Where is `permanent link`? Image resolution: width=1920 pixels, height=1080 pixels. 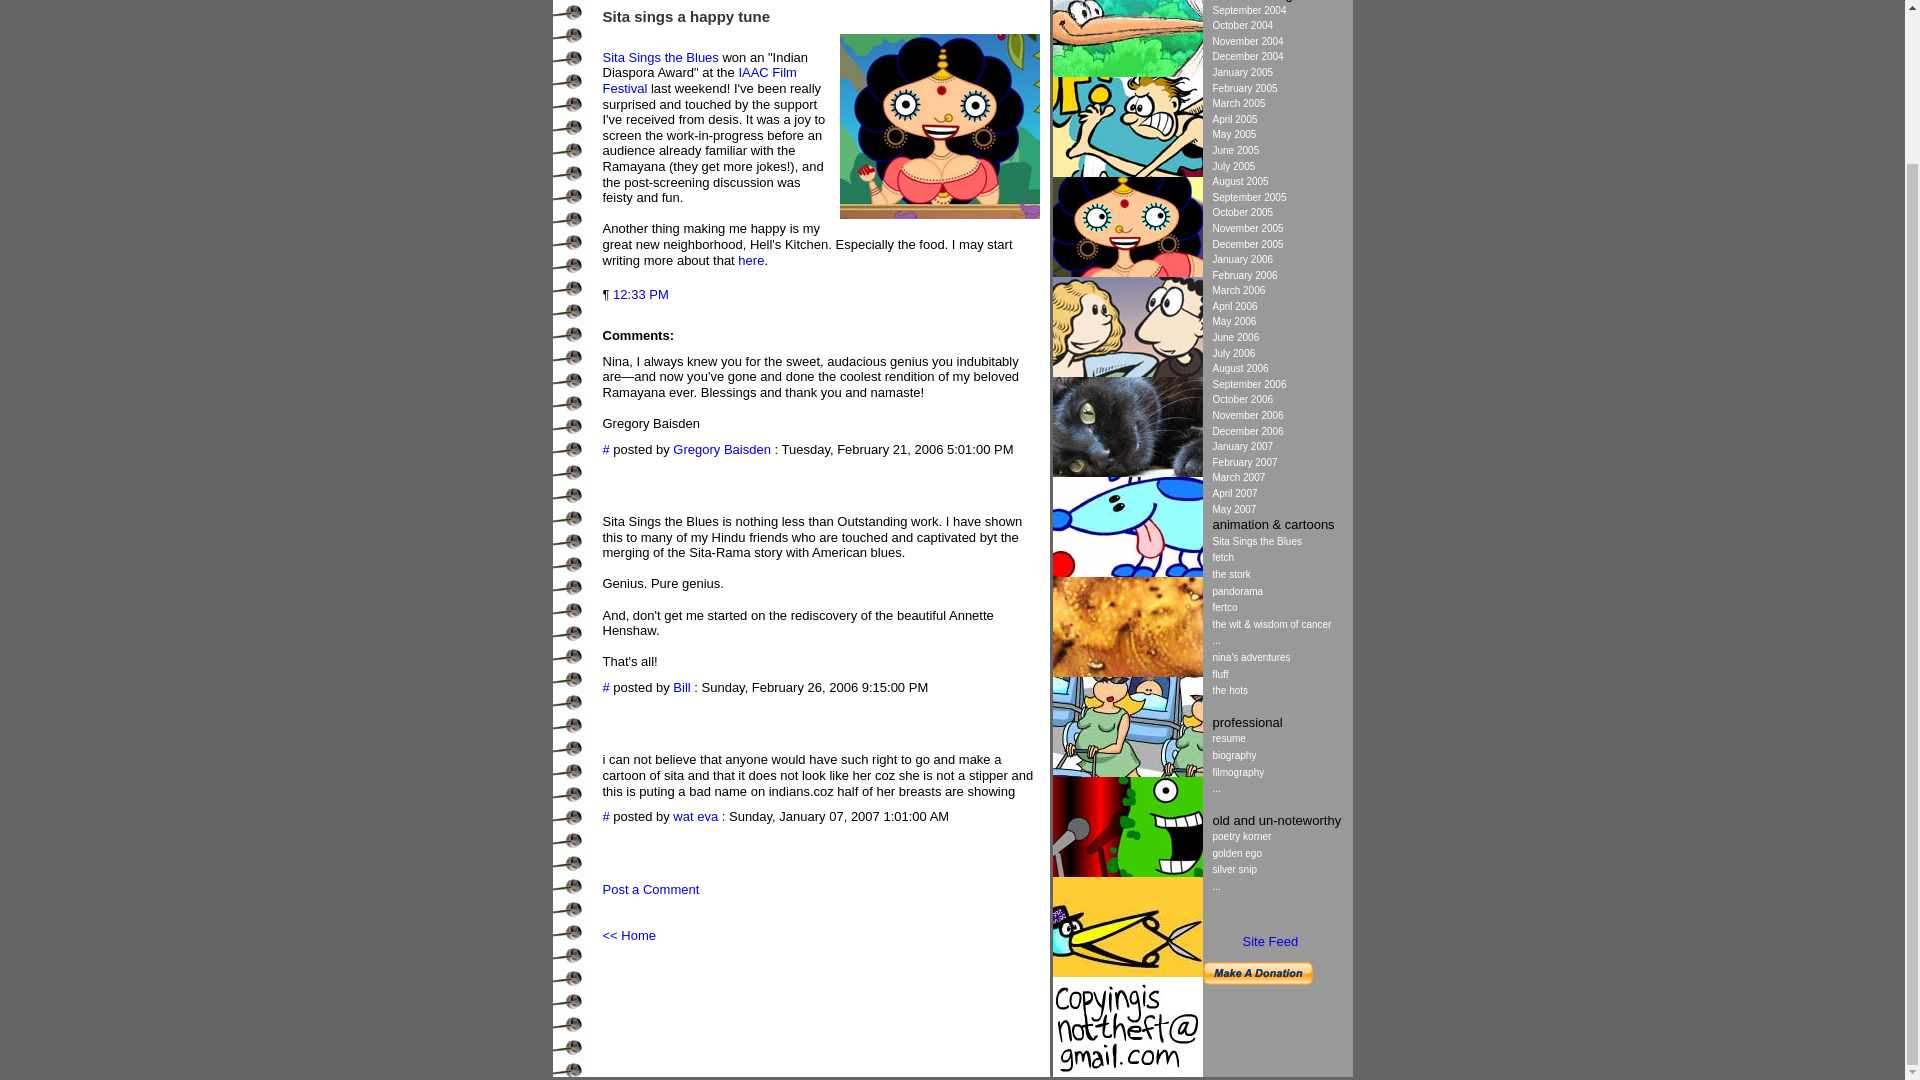
permanent link is located at coordinates (640, 294).